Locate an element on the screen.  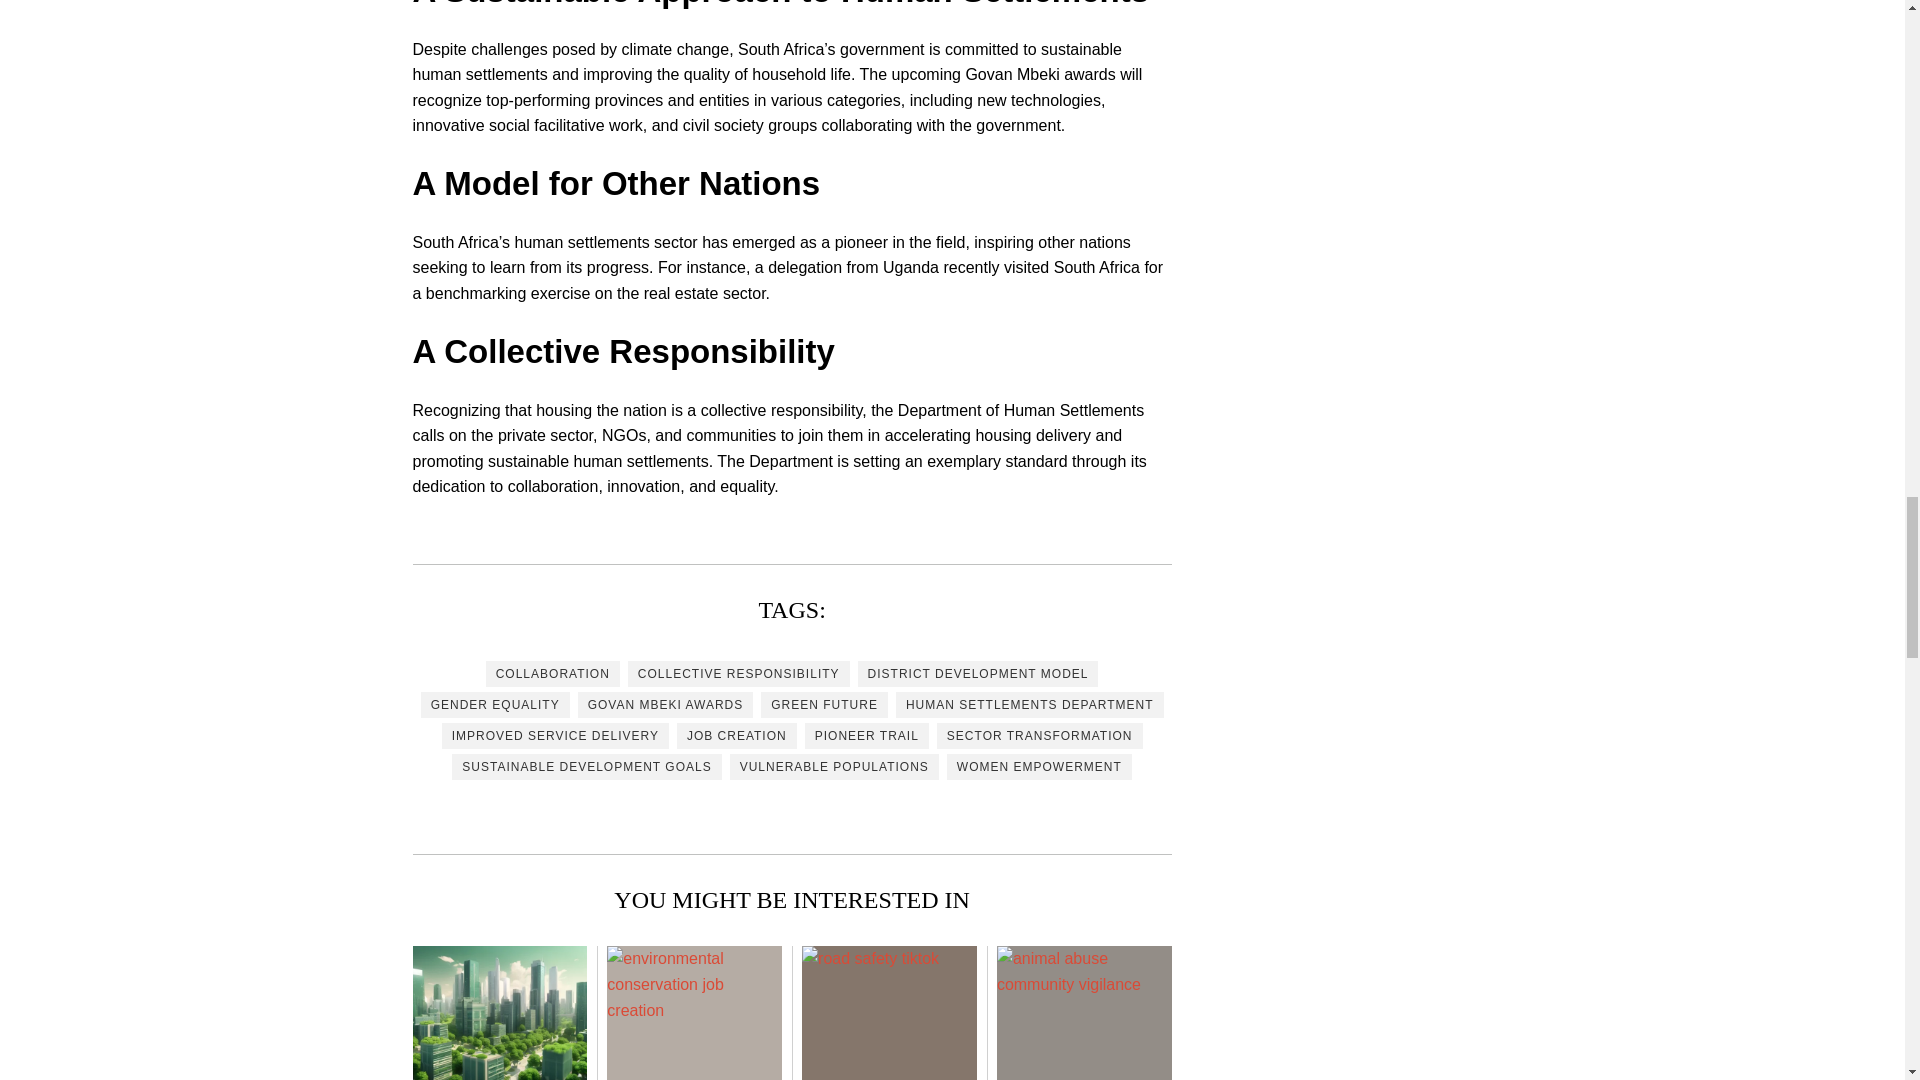
IMPROVED SERVICE DELIVERY is located at coordinates (554, 736).